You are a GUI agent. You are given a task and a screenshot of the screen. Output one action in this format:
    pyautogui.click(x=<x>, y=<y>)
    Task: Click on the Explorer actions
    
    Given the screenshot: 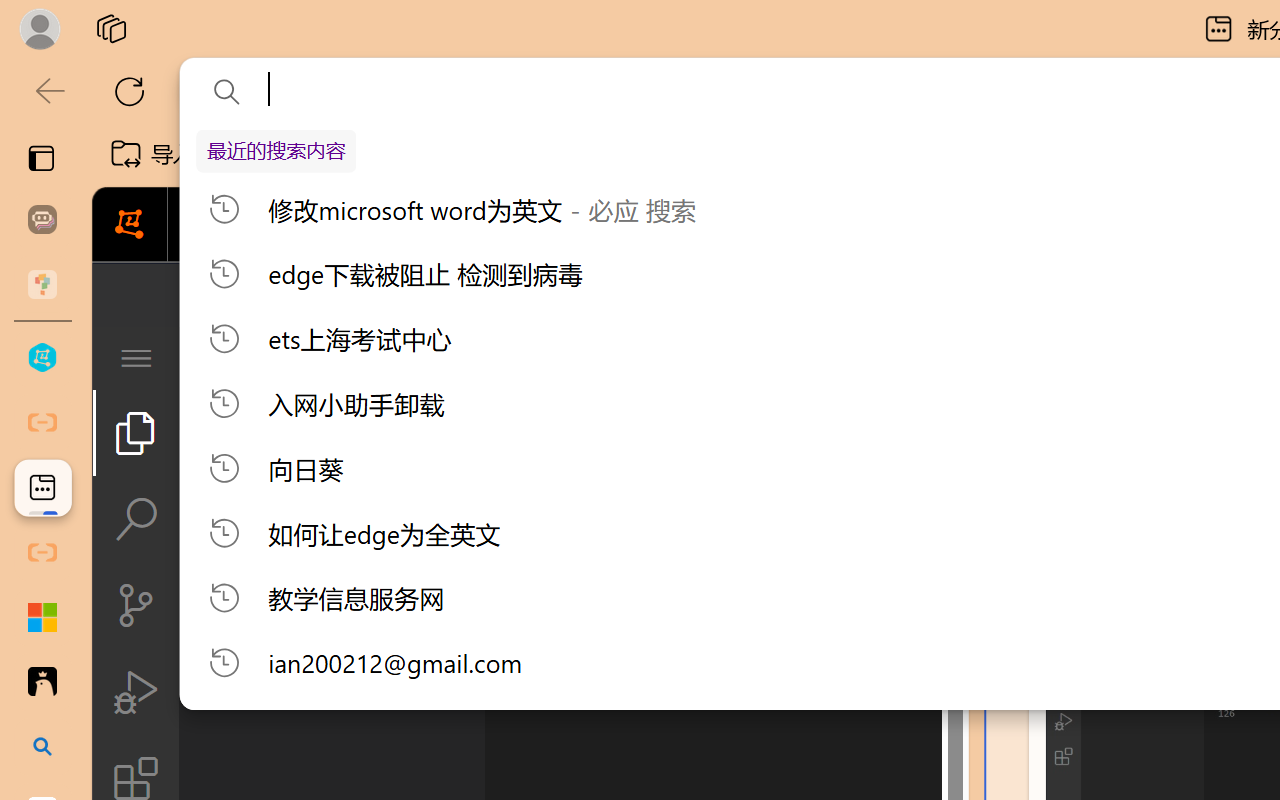 What is the action you would take?
    pyautogui.click(x=391, y=358)
    